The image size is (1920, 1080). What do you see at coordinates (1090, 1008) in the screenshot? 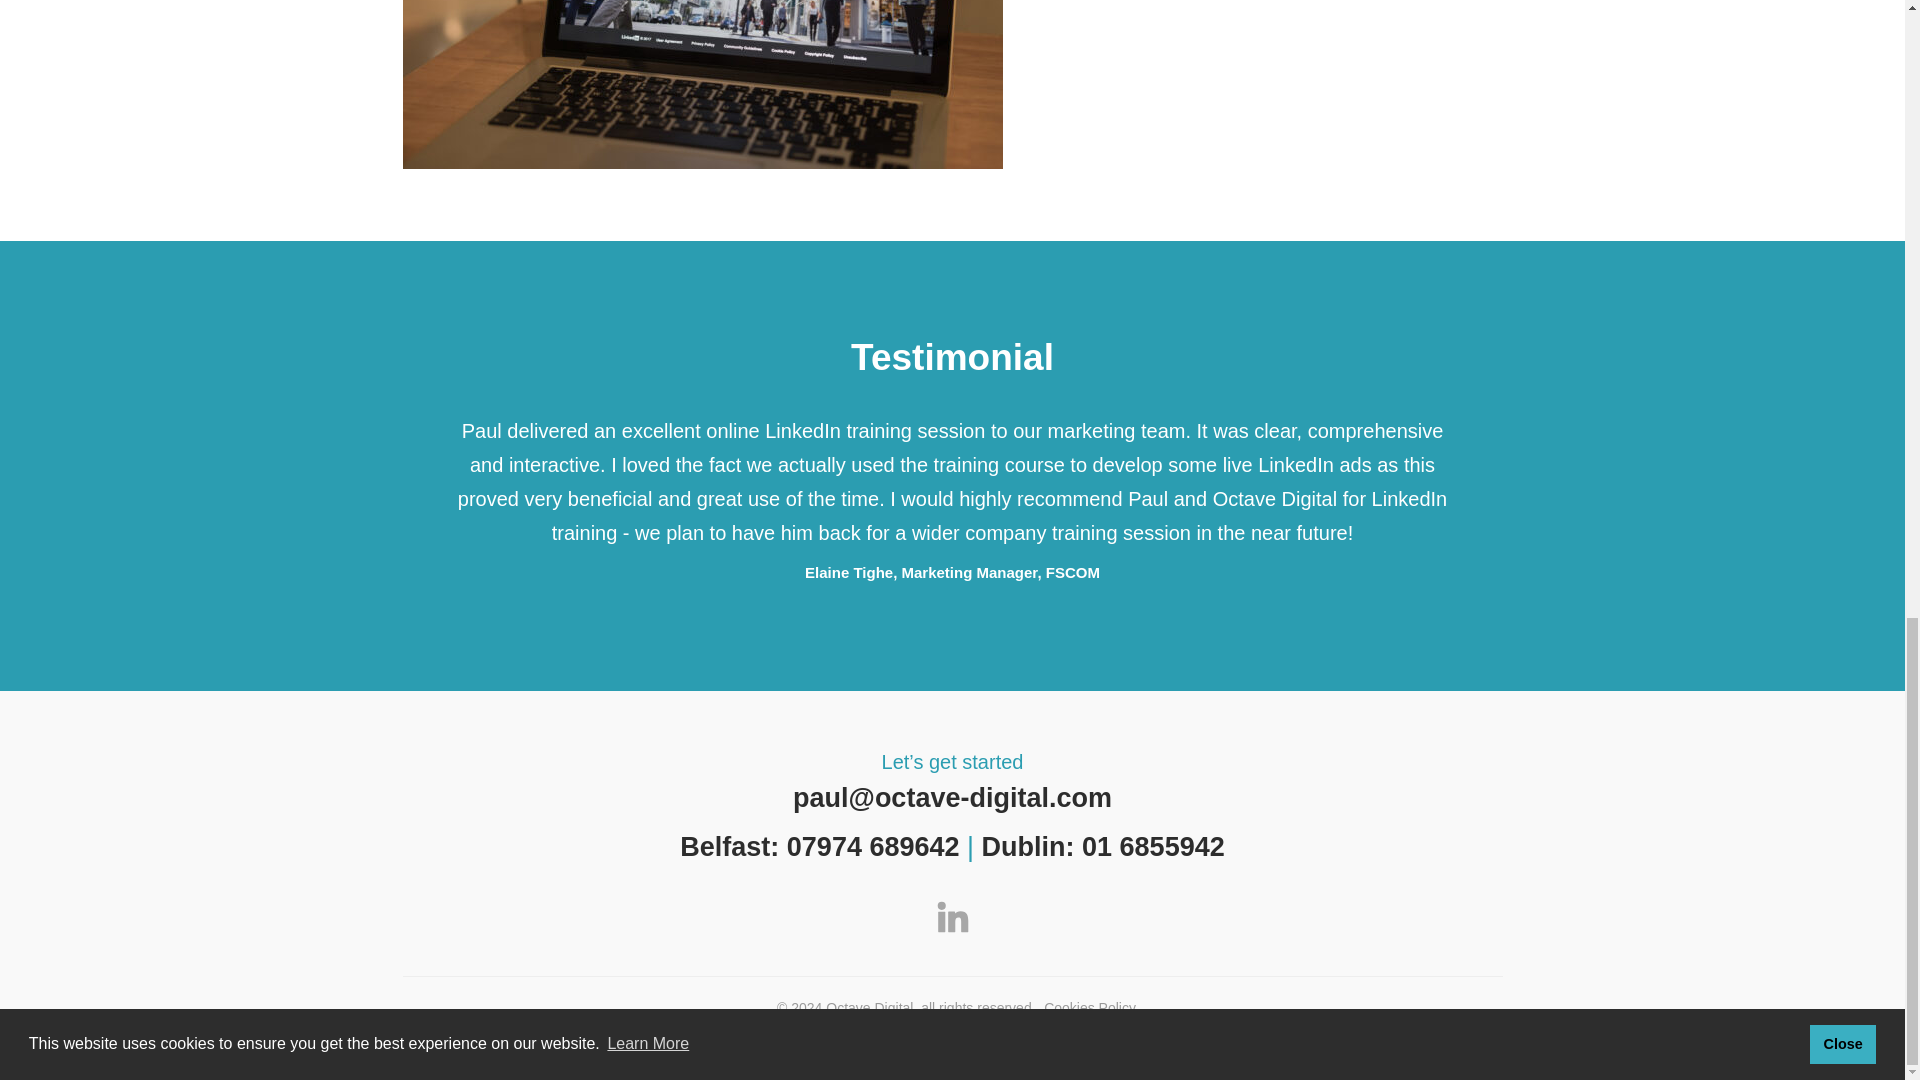
I see `Cookies Policy` at bounding box center [1090, 1008].